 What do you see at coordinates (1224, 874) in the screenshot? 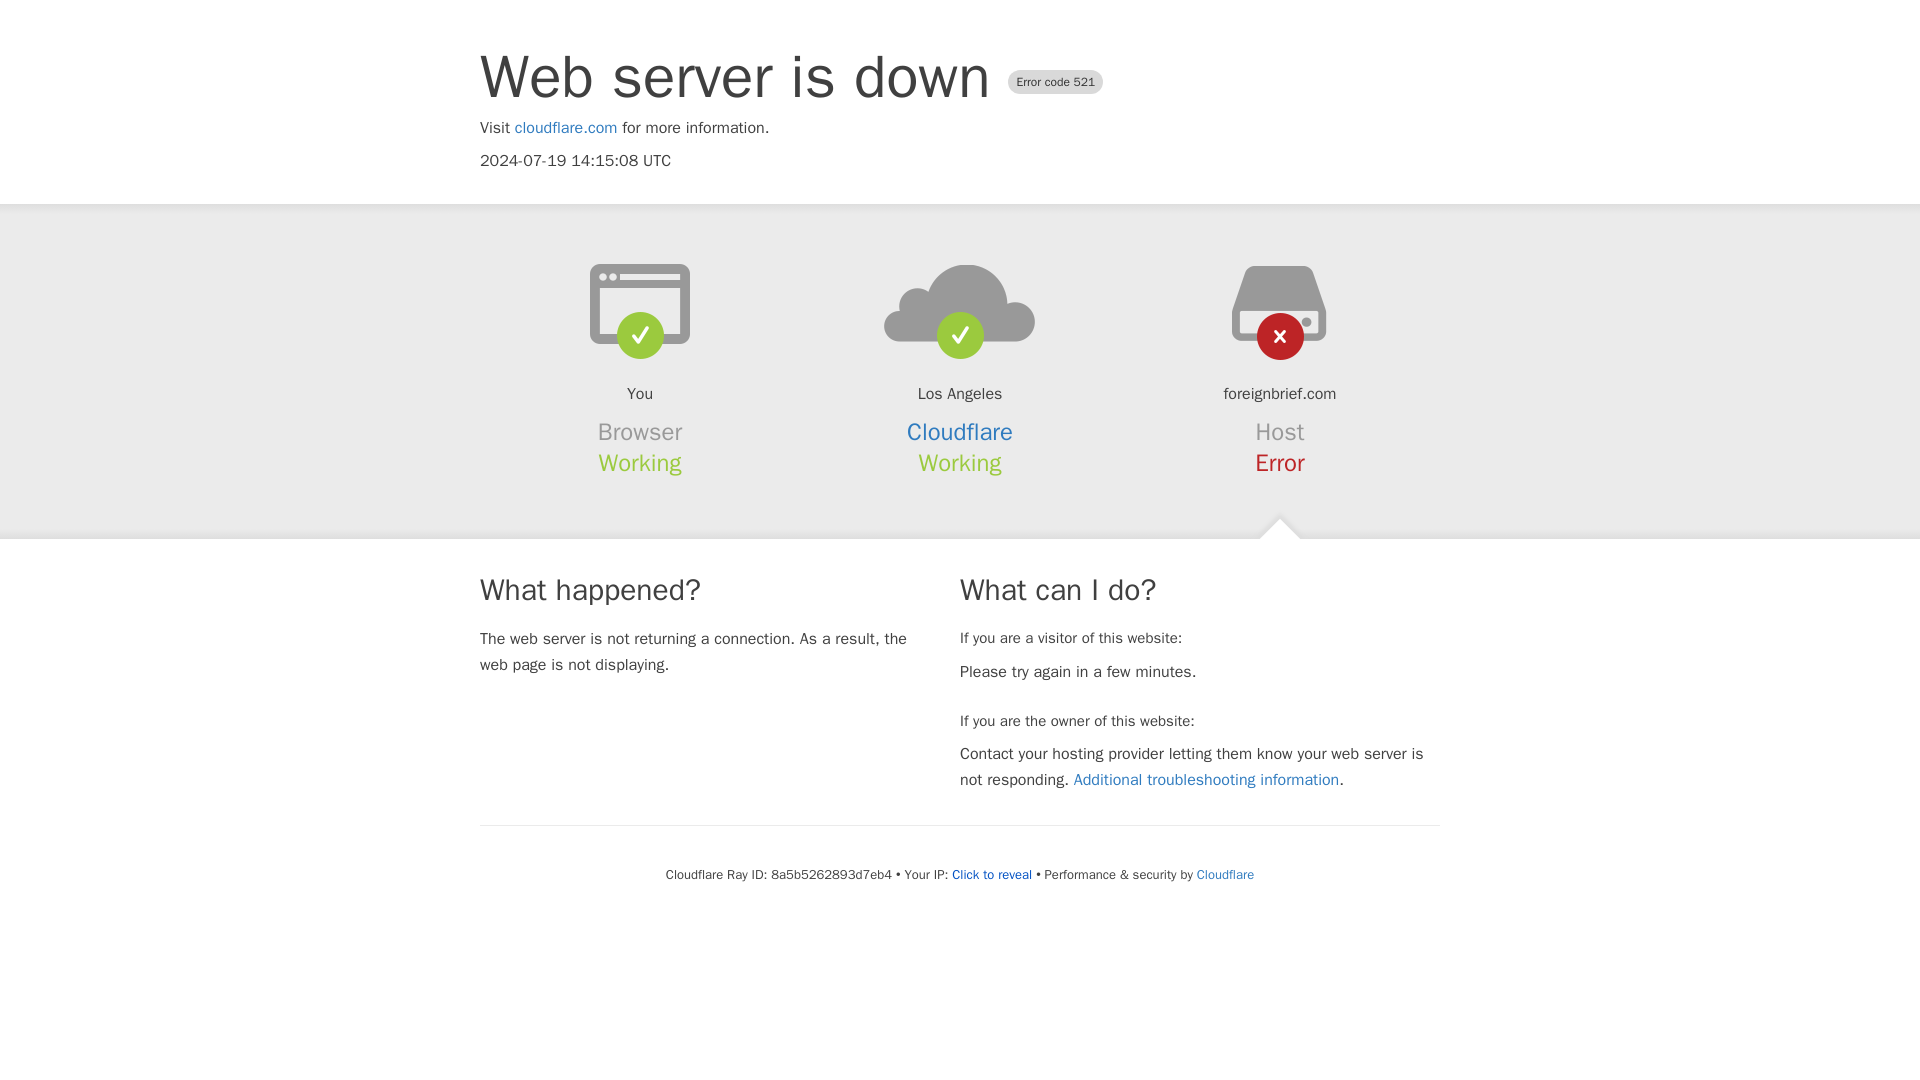
I see `Cloudflare` at bounding box center [1224, 874].